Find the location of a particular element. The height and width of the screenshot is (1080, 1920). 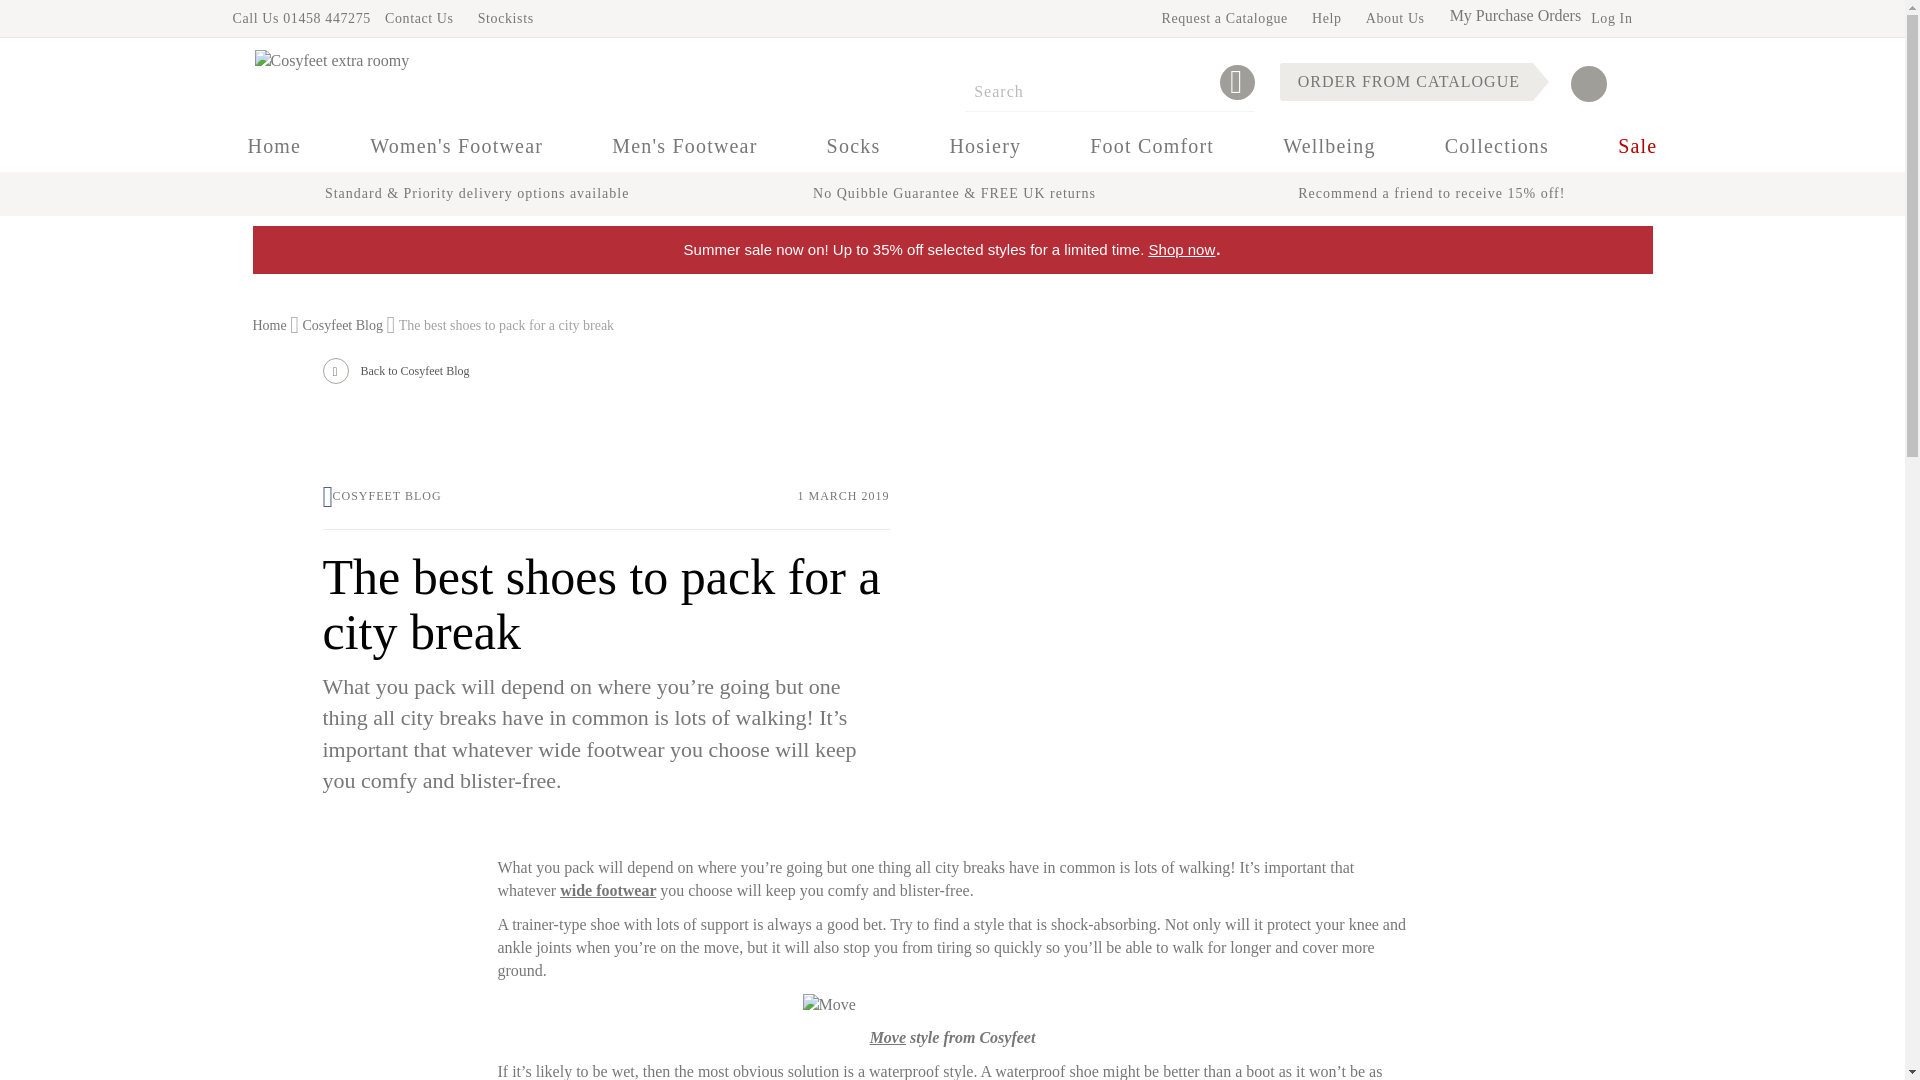

Request a Catalogue is located at coordinates (1224, 18).